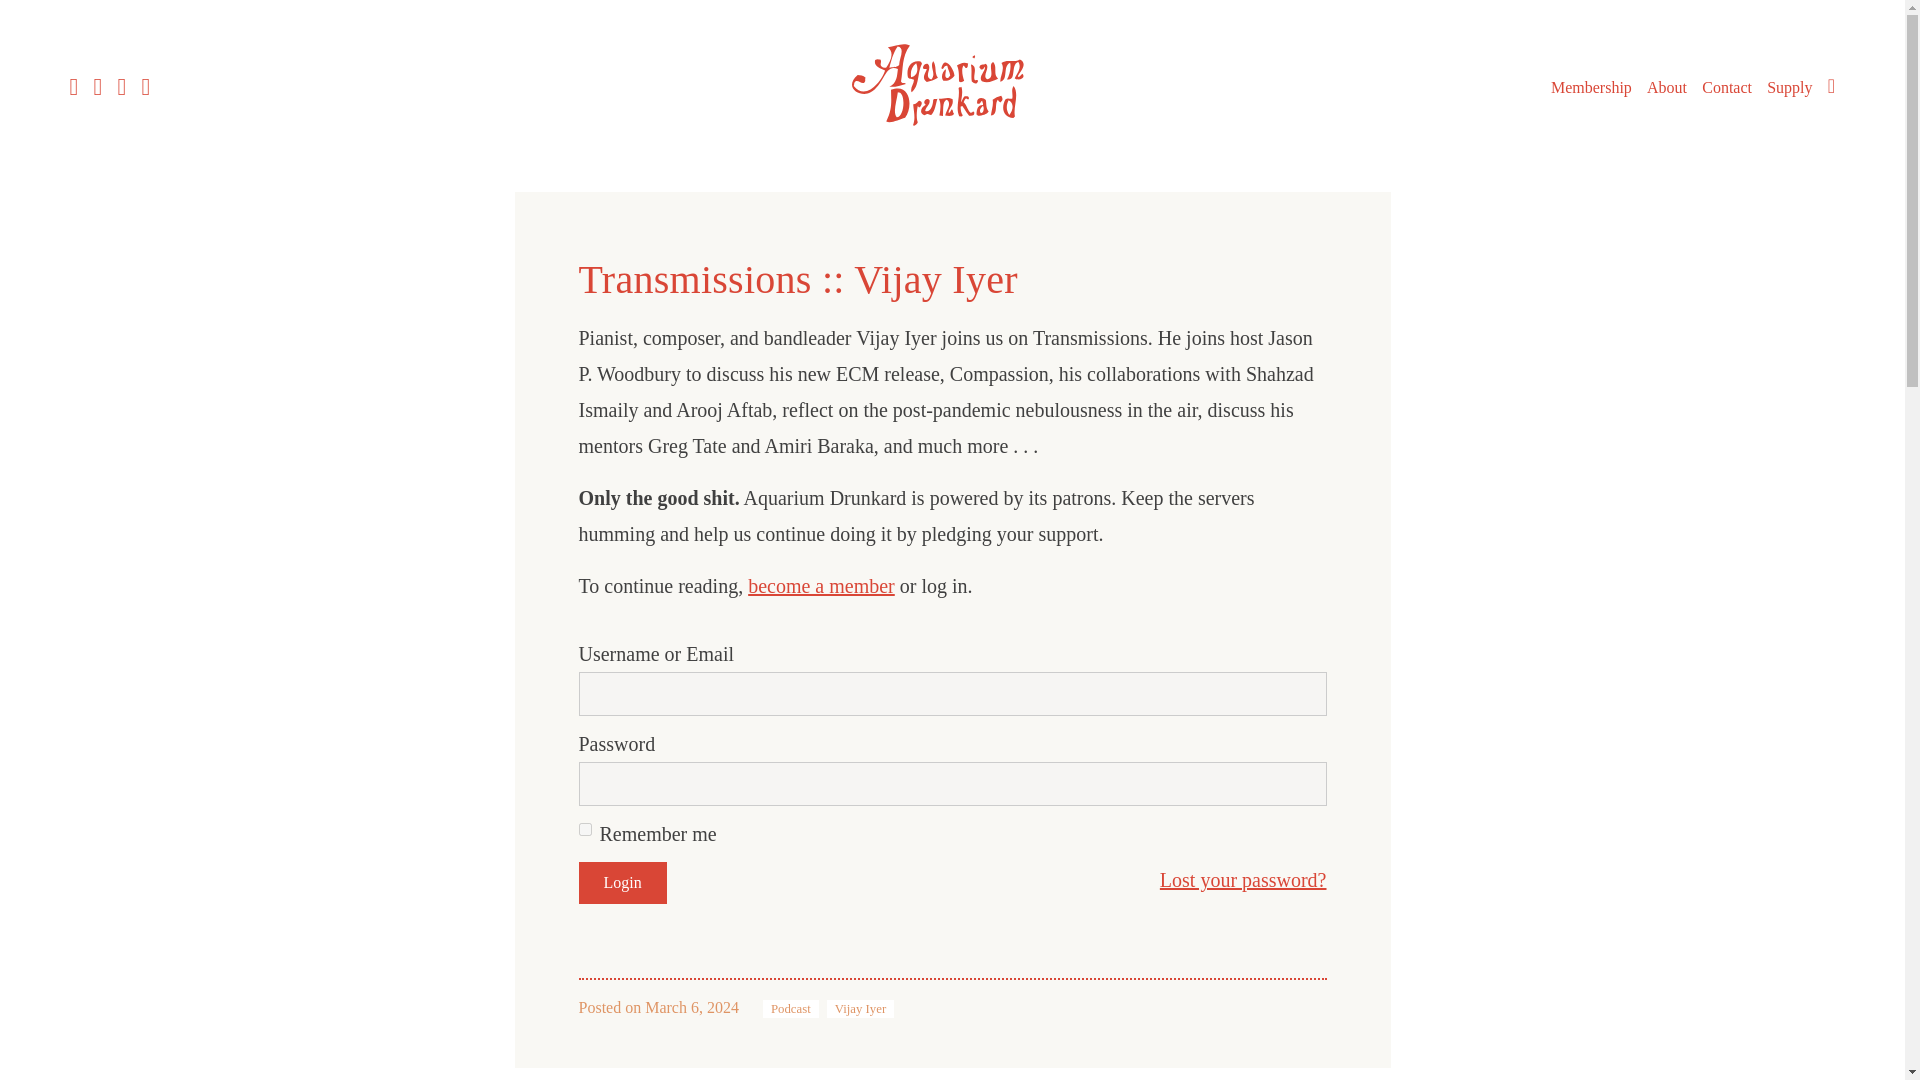 The width and height of the screenshot is (1920, 1080). I want to click on Login, so click(622, 882).